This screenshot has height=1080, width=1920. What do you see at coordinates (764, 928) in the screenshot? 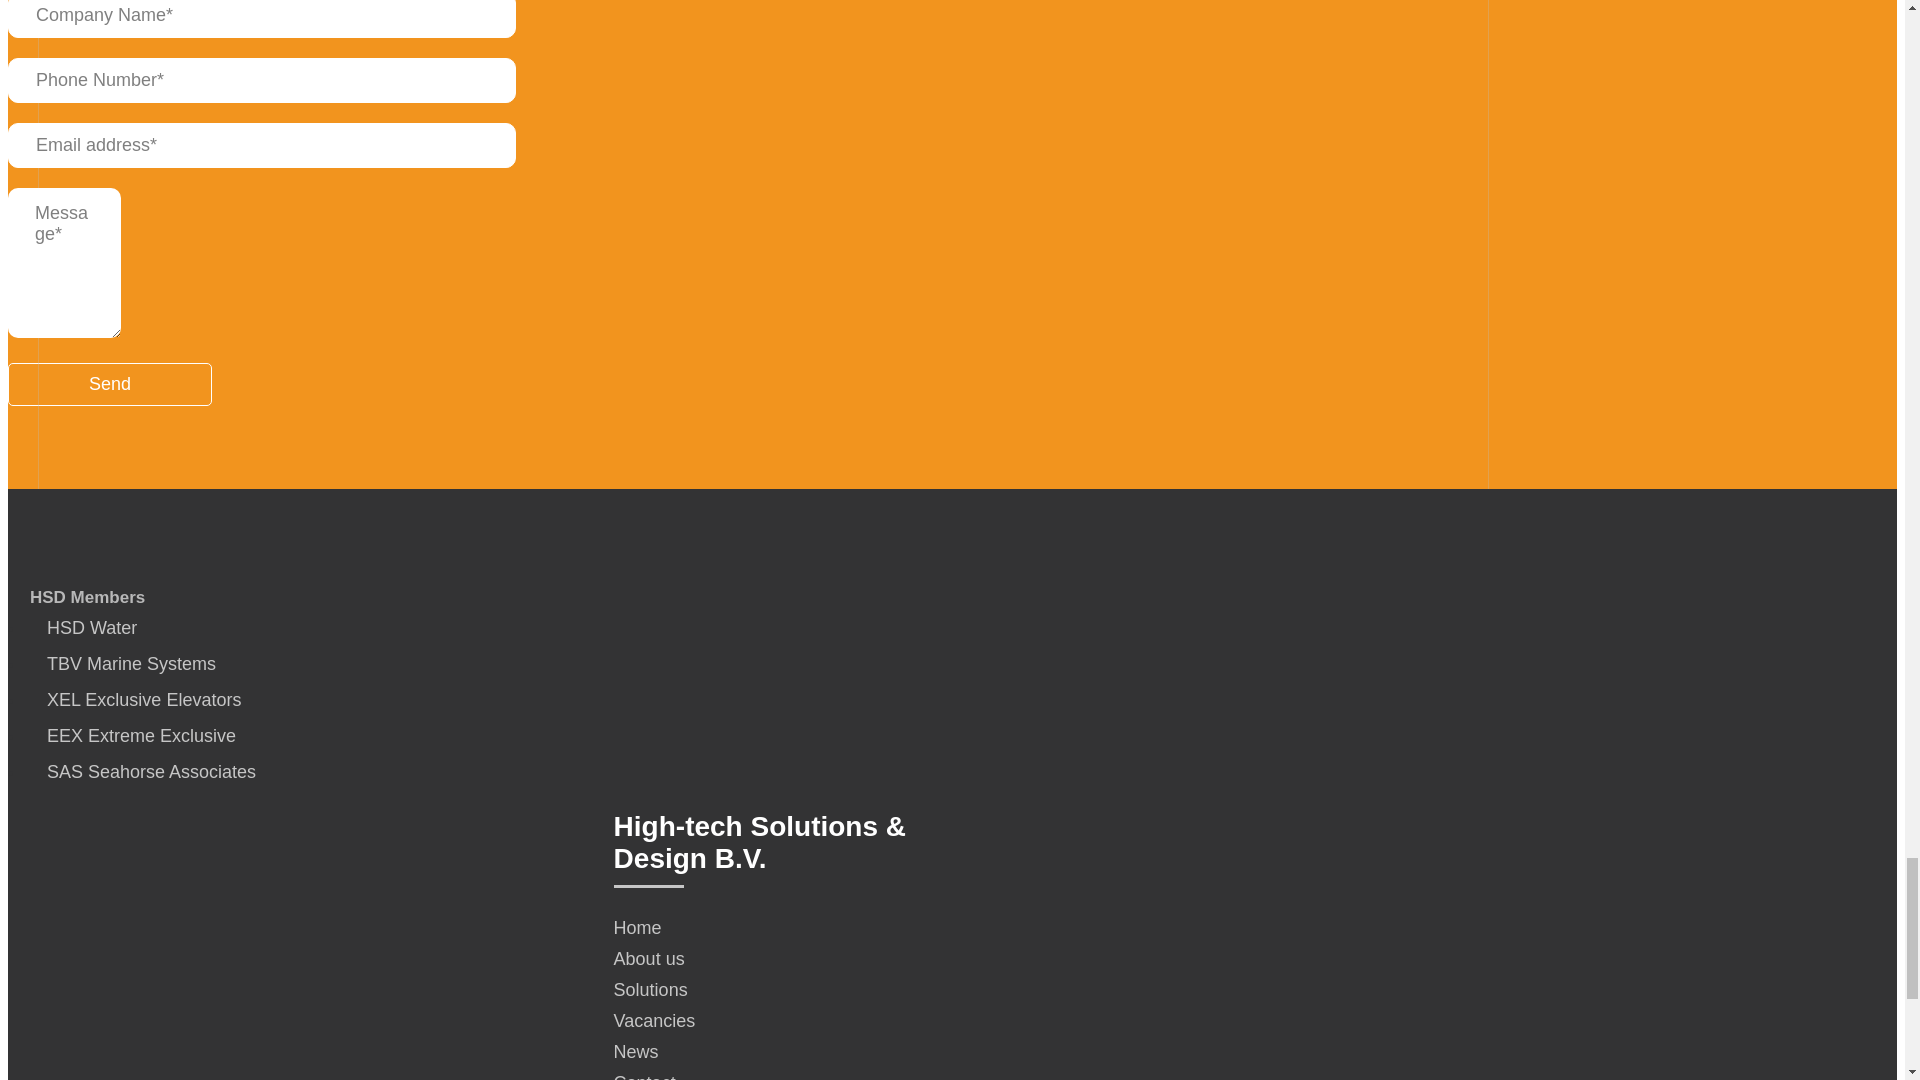
I see `Home` at bounding box center [764, 928].